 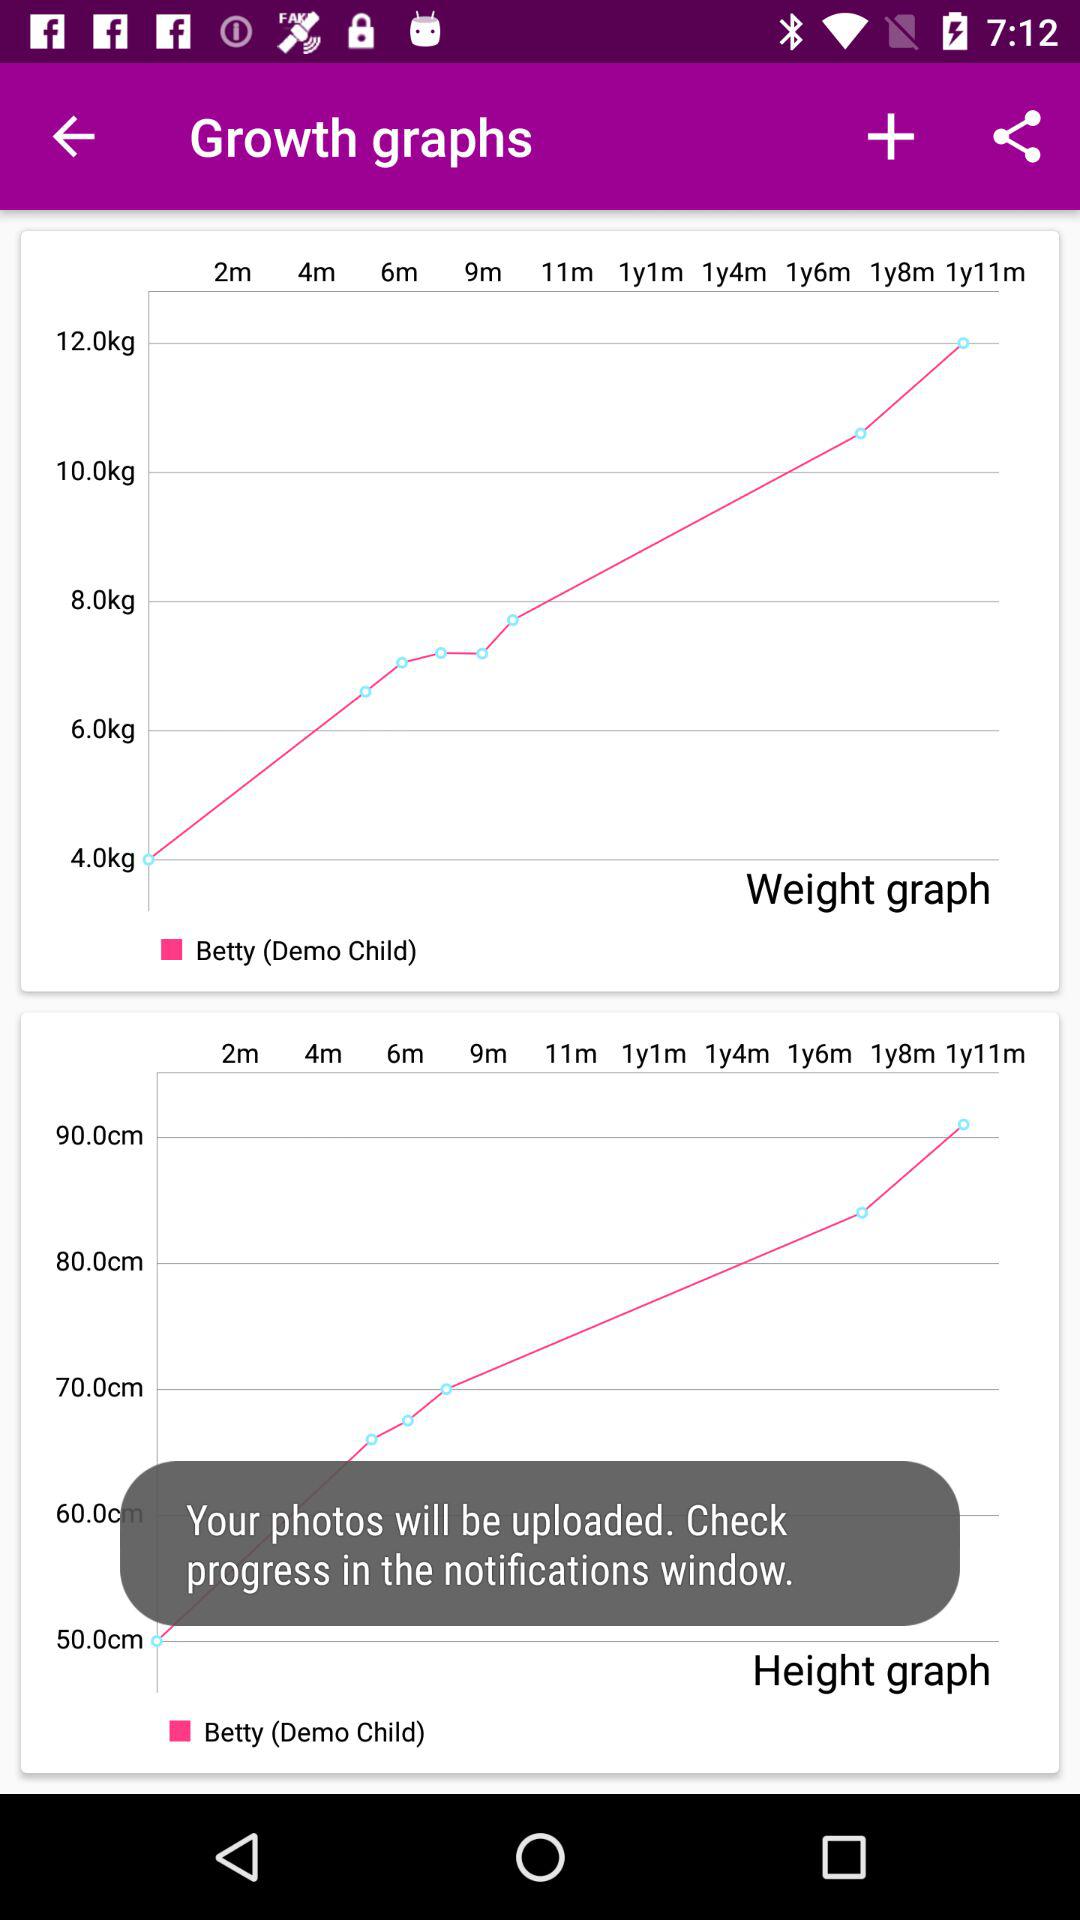 What do you see at coordinates (890, 136) in the screenshot?
I see `turn off icon next to growth graphs` at bounding box center [890, 136].